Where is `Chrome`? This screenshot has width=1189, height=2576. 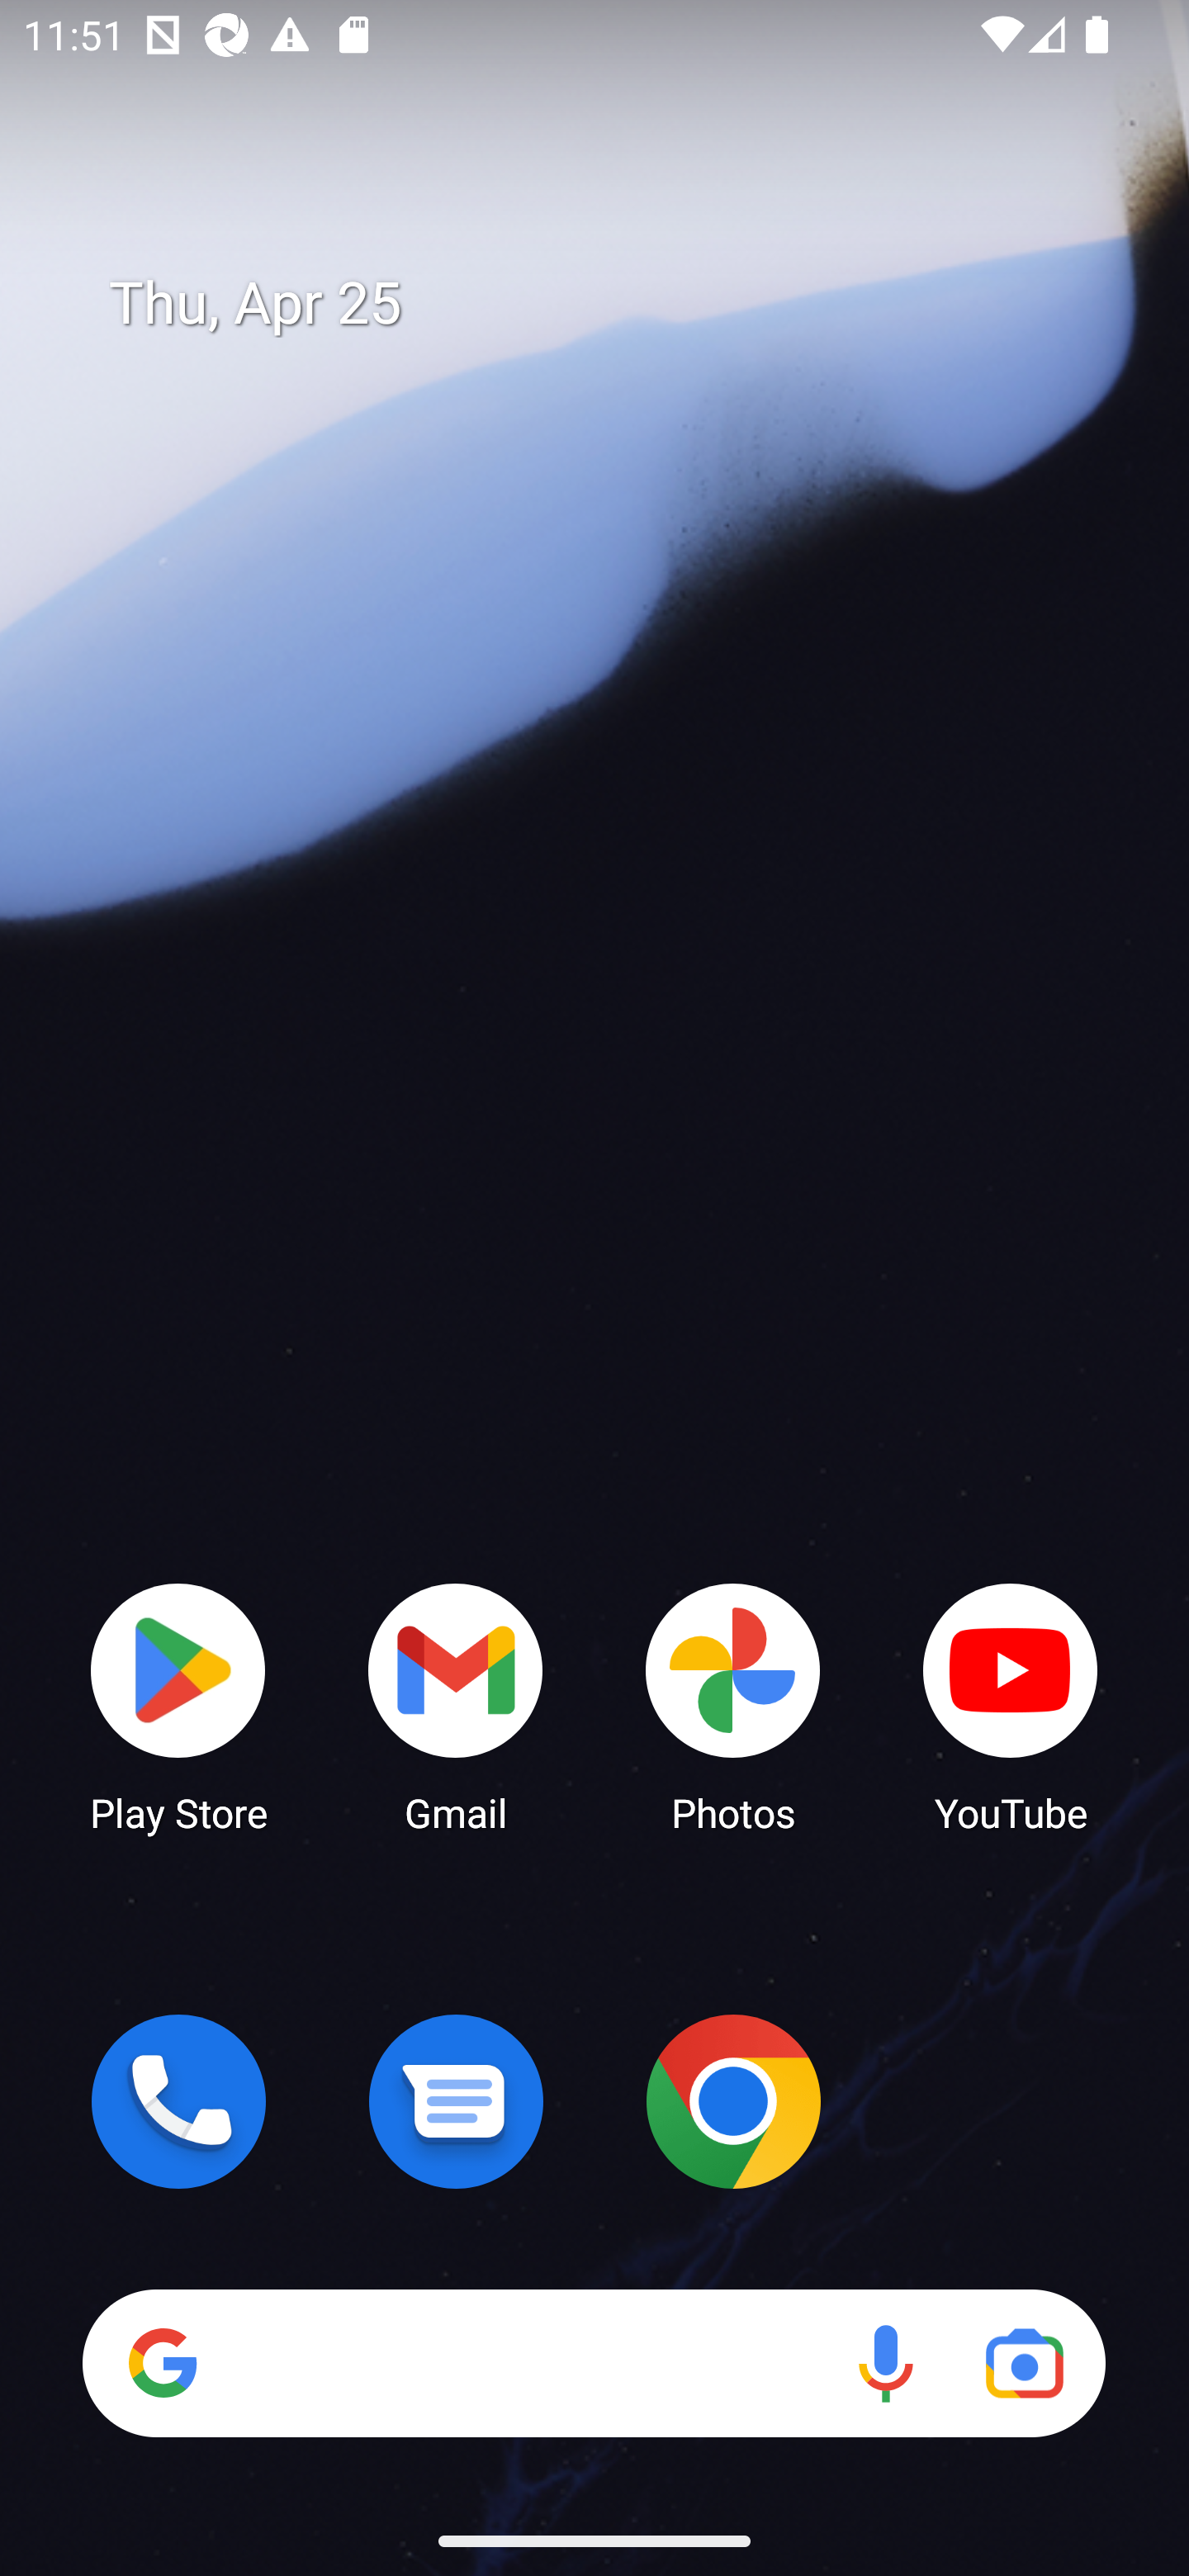 Chrome is located at coordinates (733, 2101).